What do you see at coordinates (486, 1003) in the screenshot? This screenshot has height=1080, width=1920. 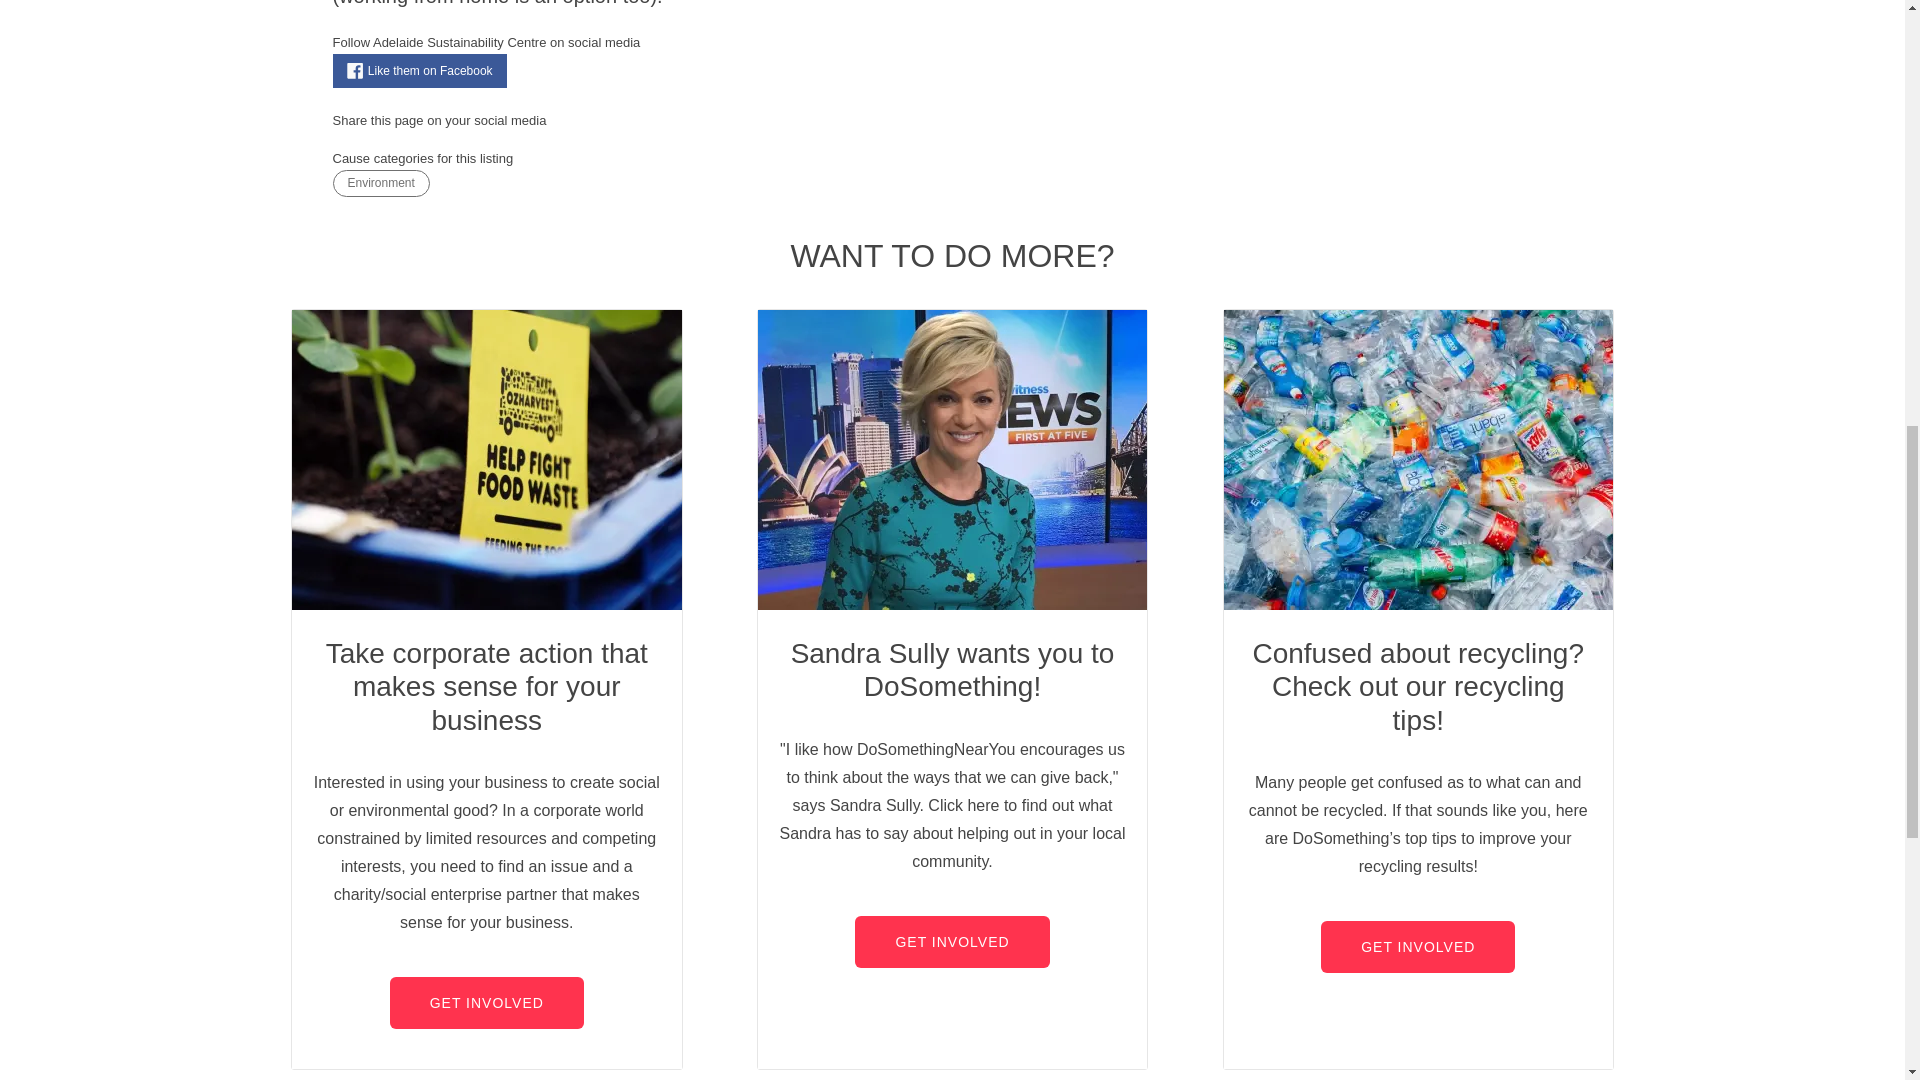 I see `GET INVOLVED` at bounding box center [486, 1003].